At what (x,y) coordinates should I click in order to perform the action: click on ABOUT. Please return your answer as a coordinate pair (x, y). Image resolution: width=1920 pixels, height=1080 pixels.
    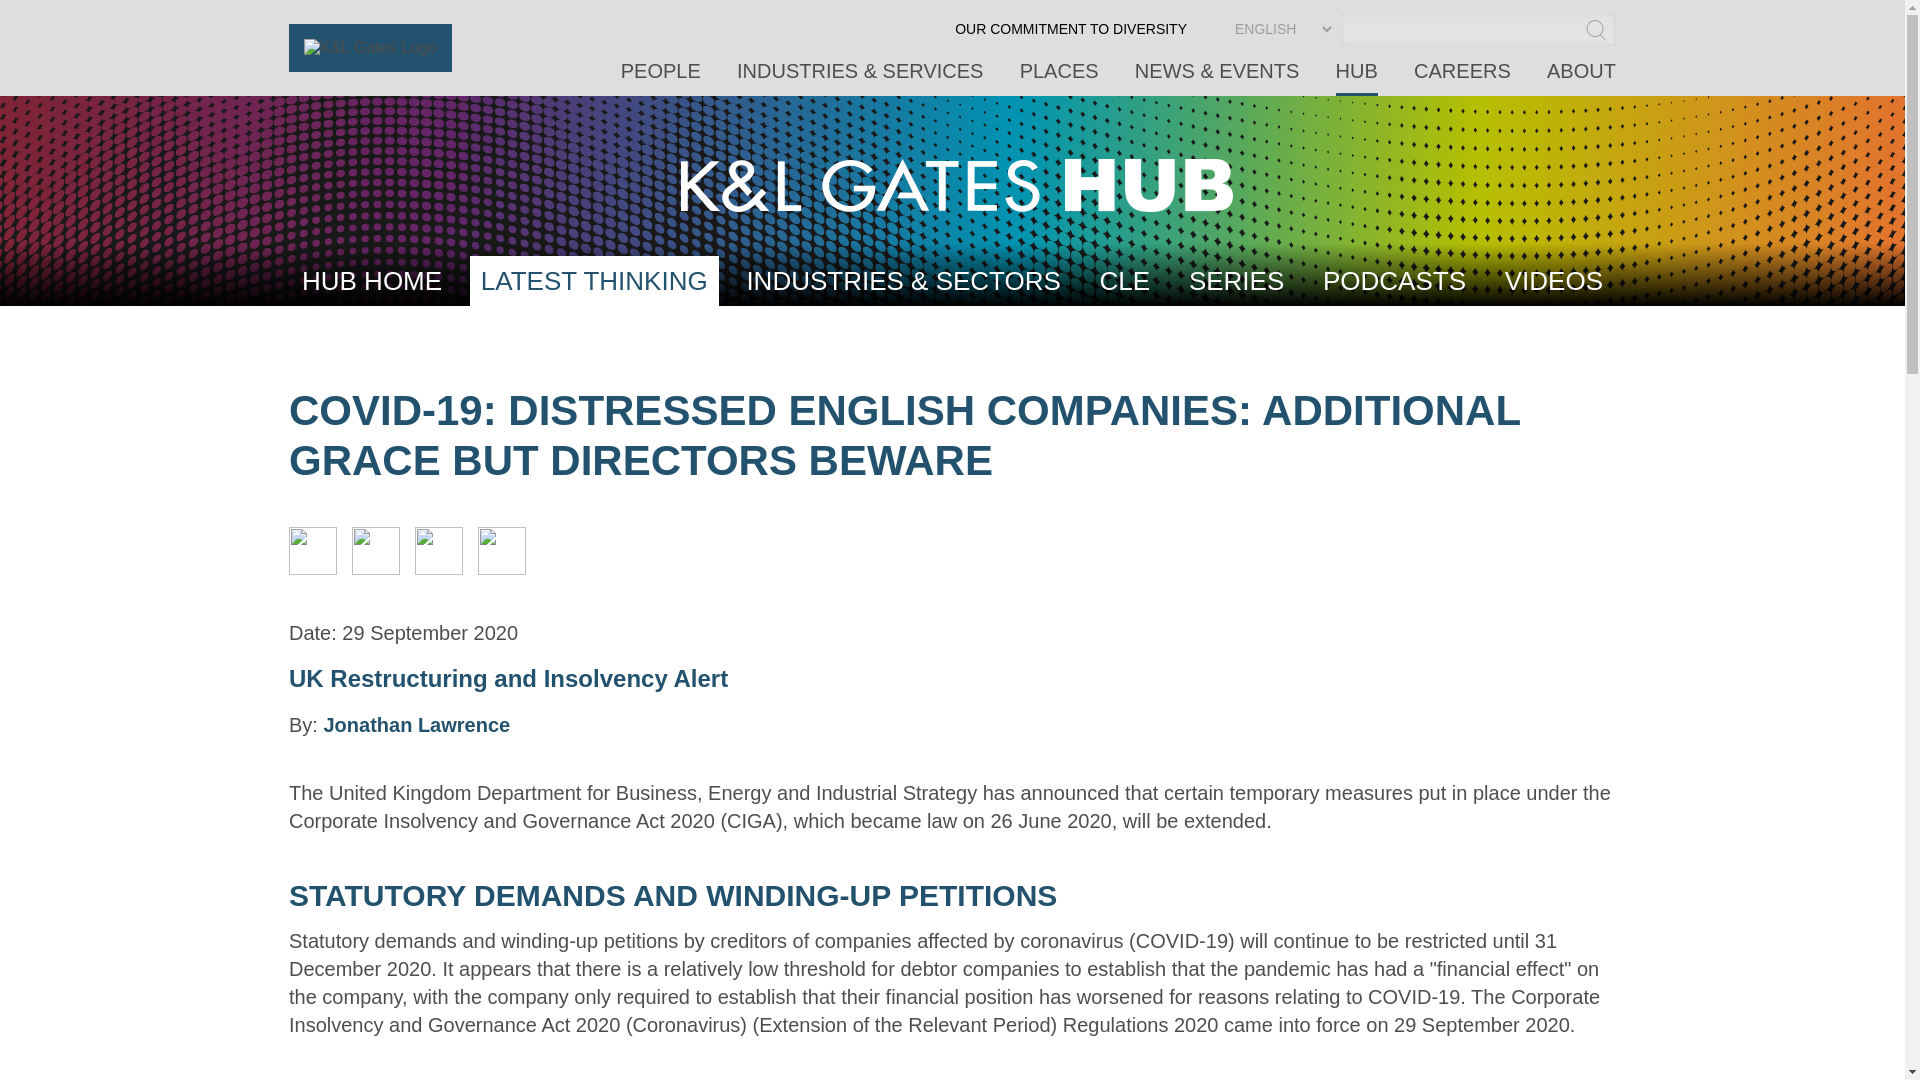
    Looking at the image, I should click on (1582, 78).